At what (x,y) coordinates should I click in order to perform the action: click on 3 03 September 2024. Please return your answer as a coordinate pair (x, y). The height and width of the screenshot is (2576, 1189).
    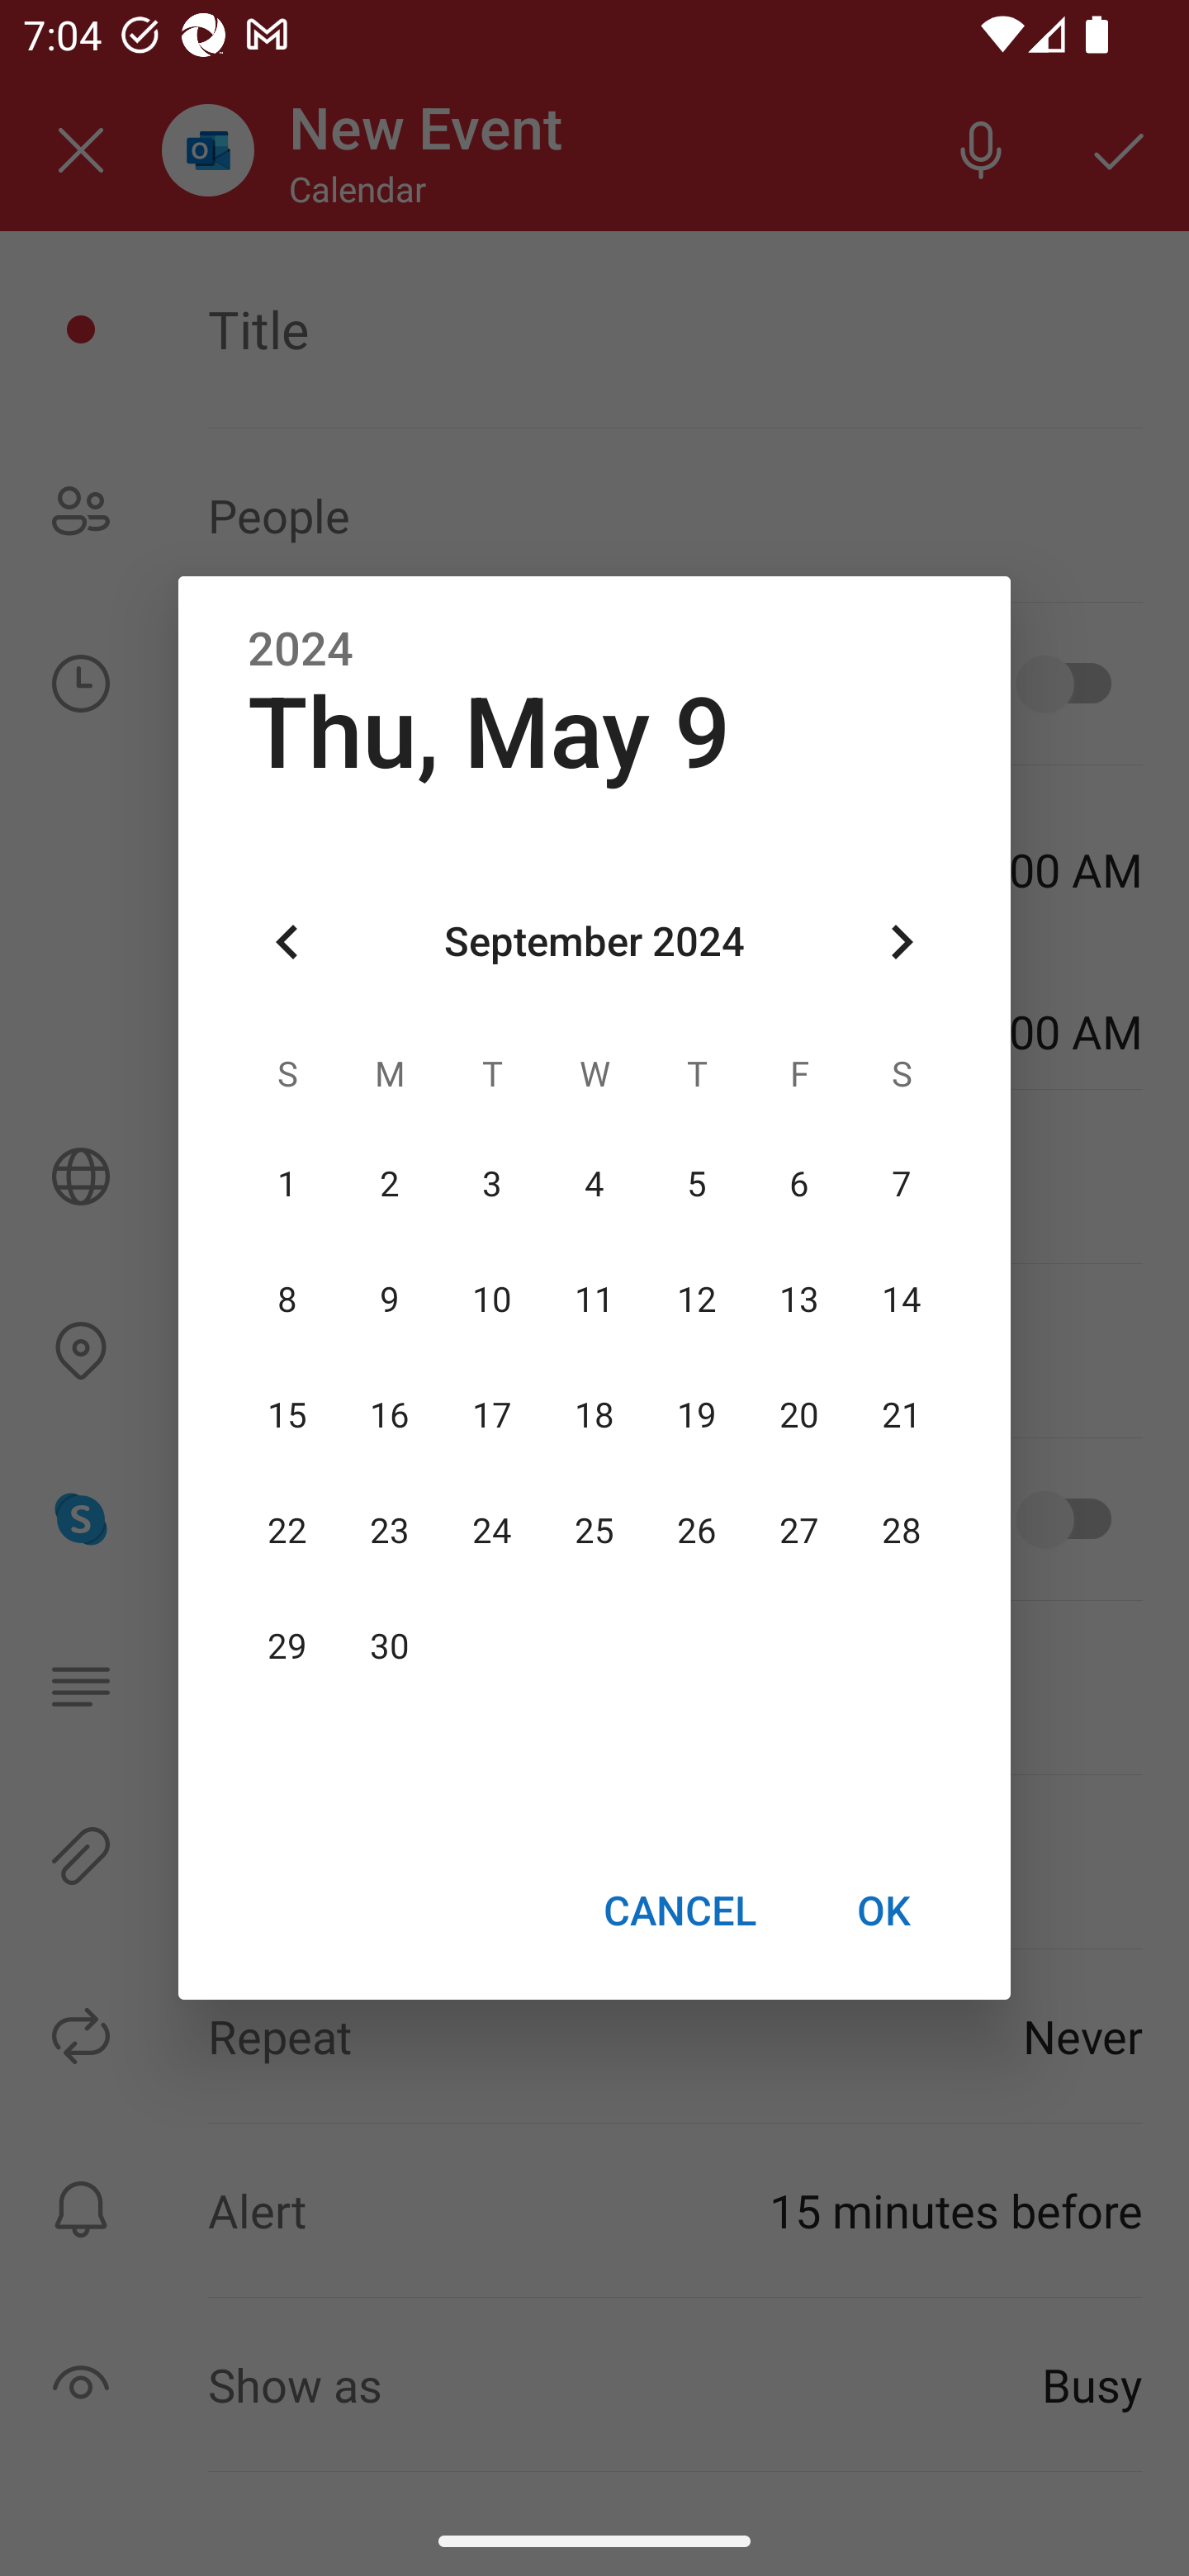
    Looking at the image, I should click on (492, 1184).